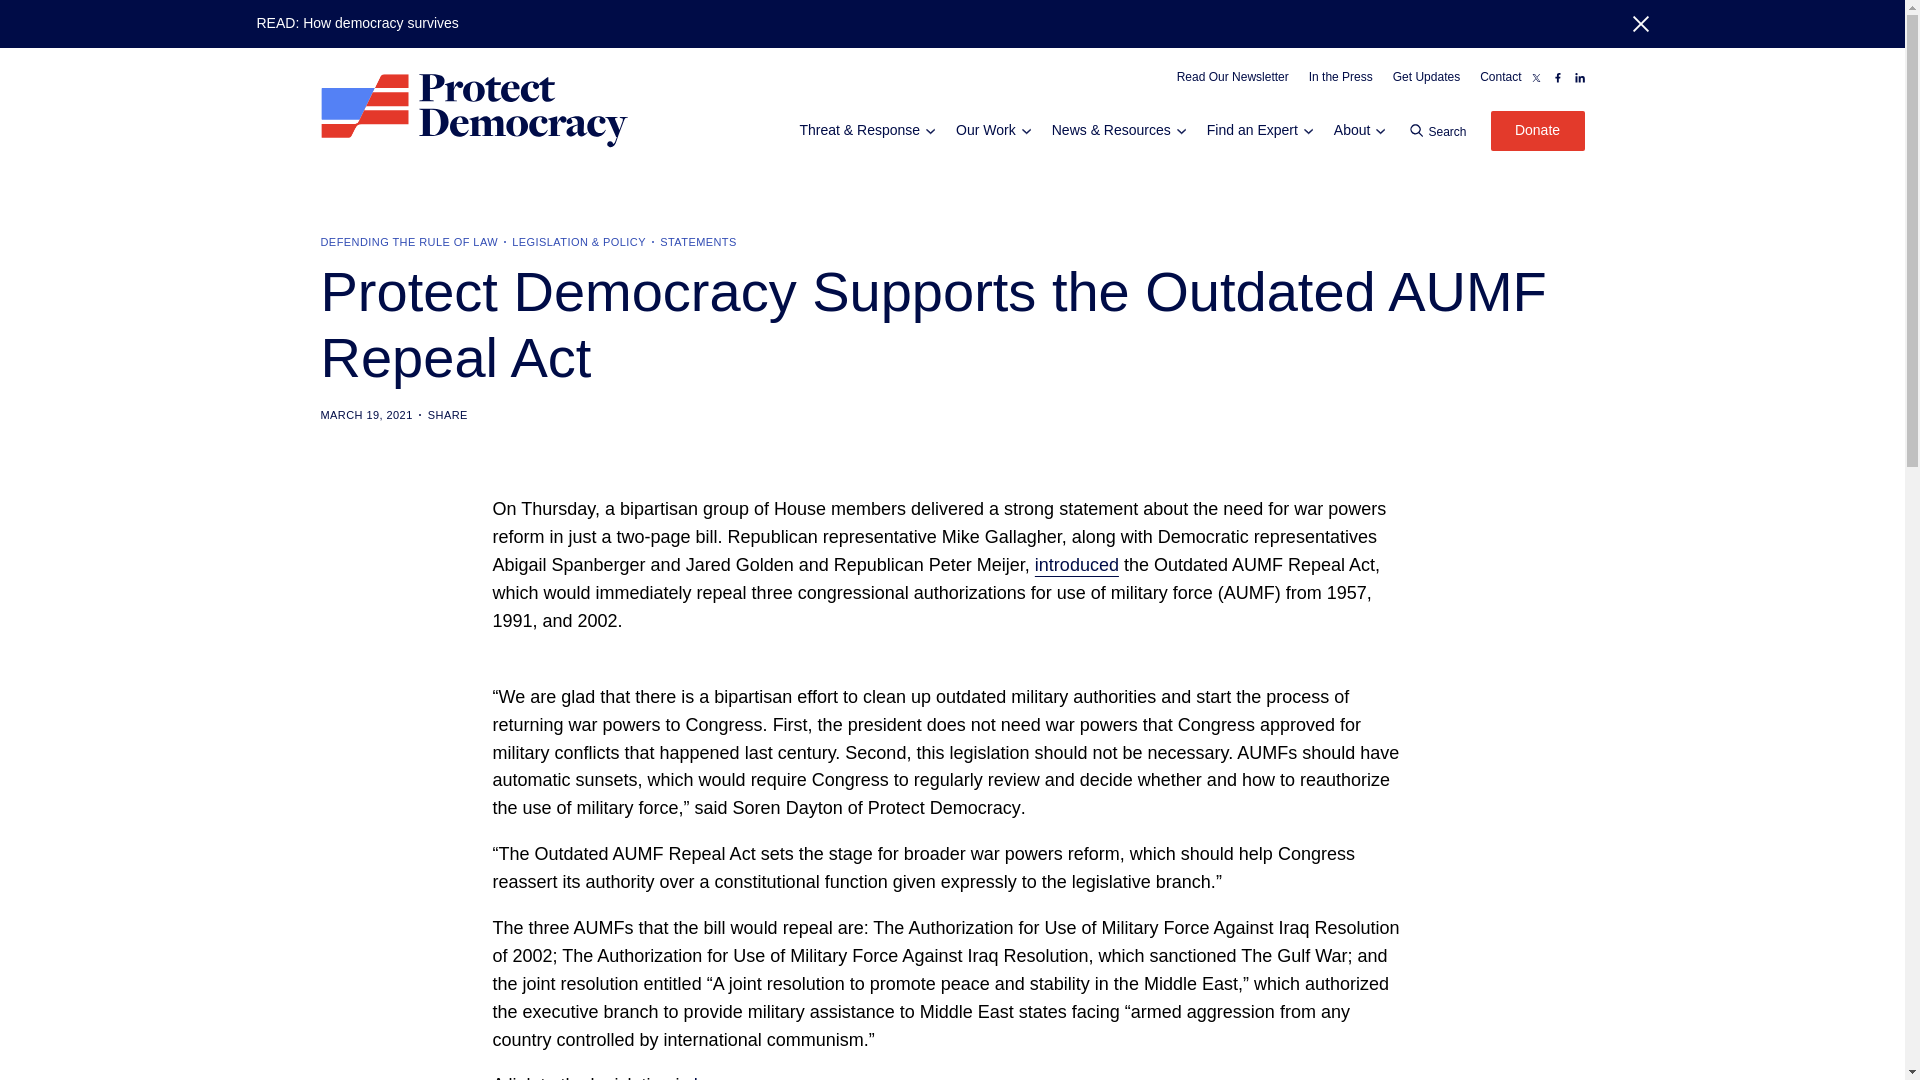 This screenshot has height=1080, width=1920. I want to click on Get Updates, so click(1426, 78).